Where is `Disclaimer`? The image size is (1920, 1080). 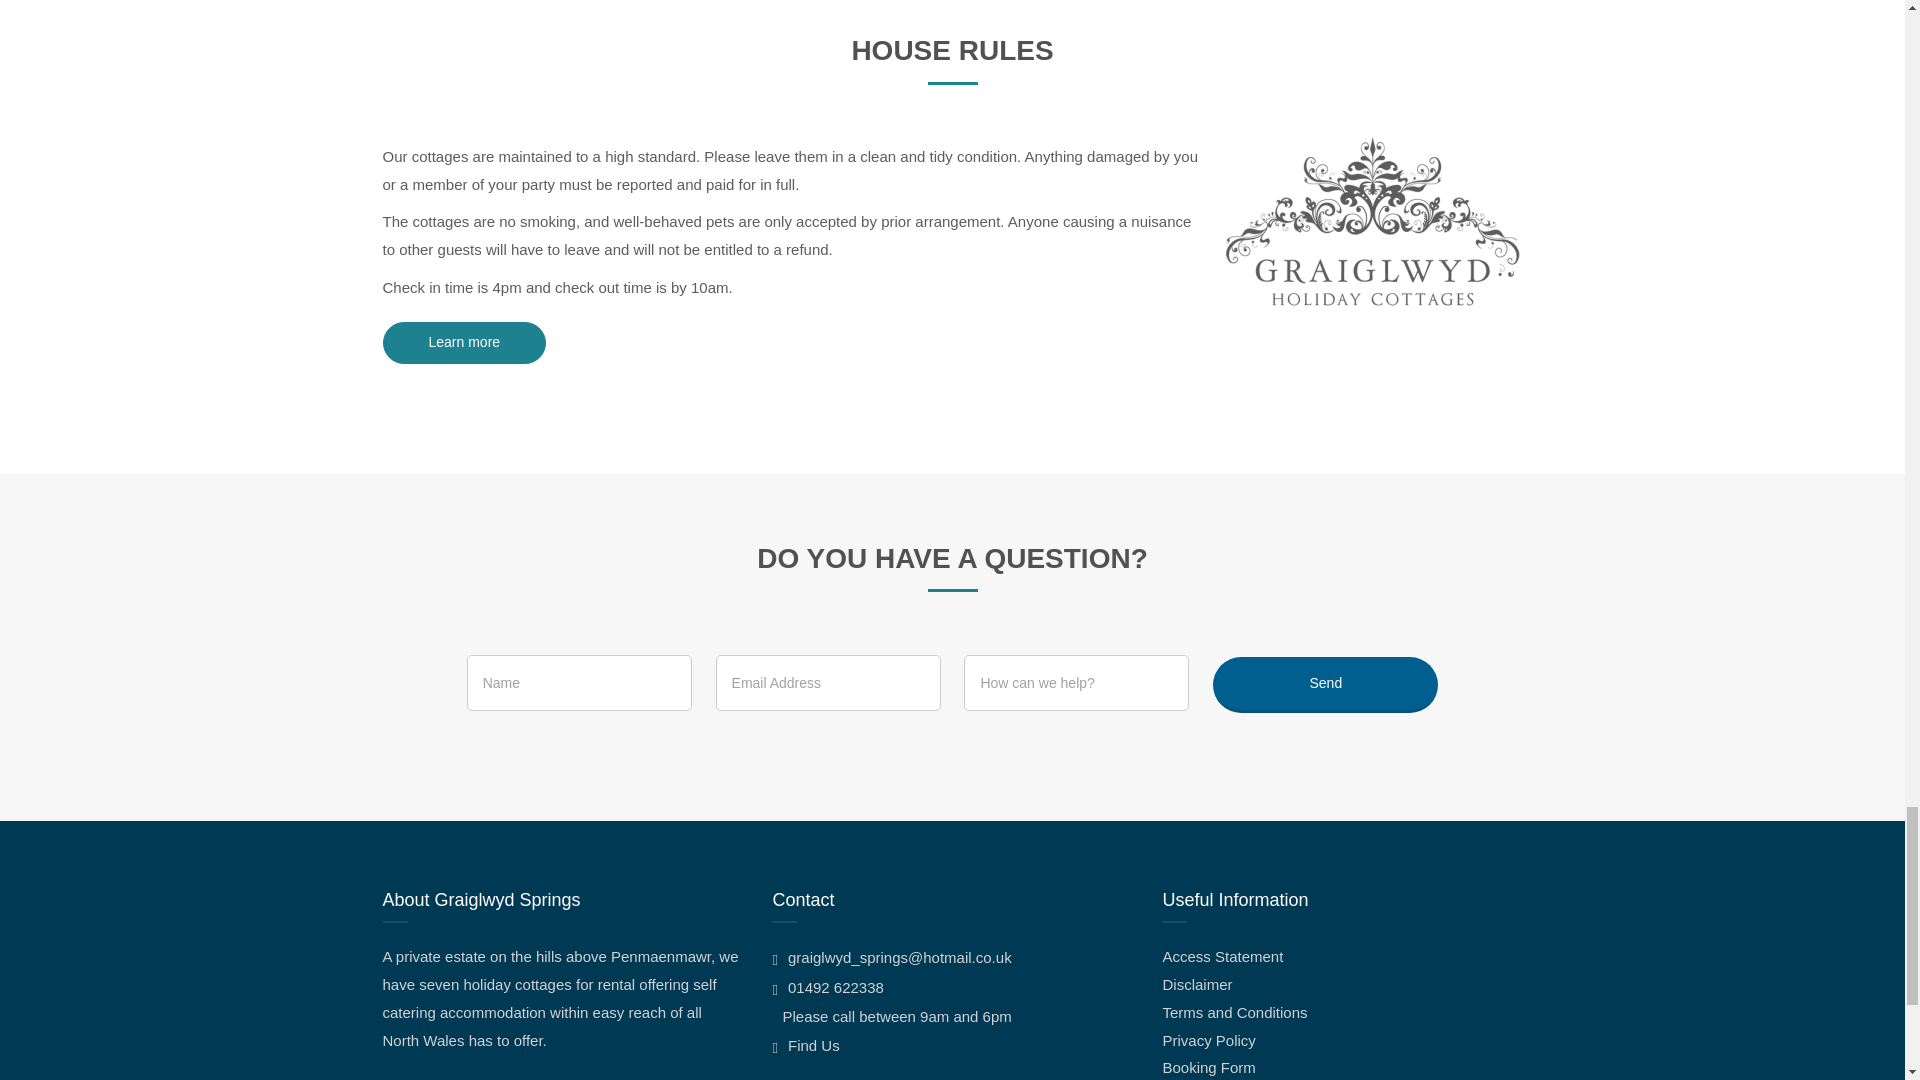 Disclaimer is located at coordinates (1196, 984).